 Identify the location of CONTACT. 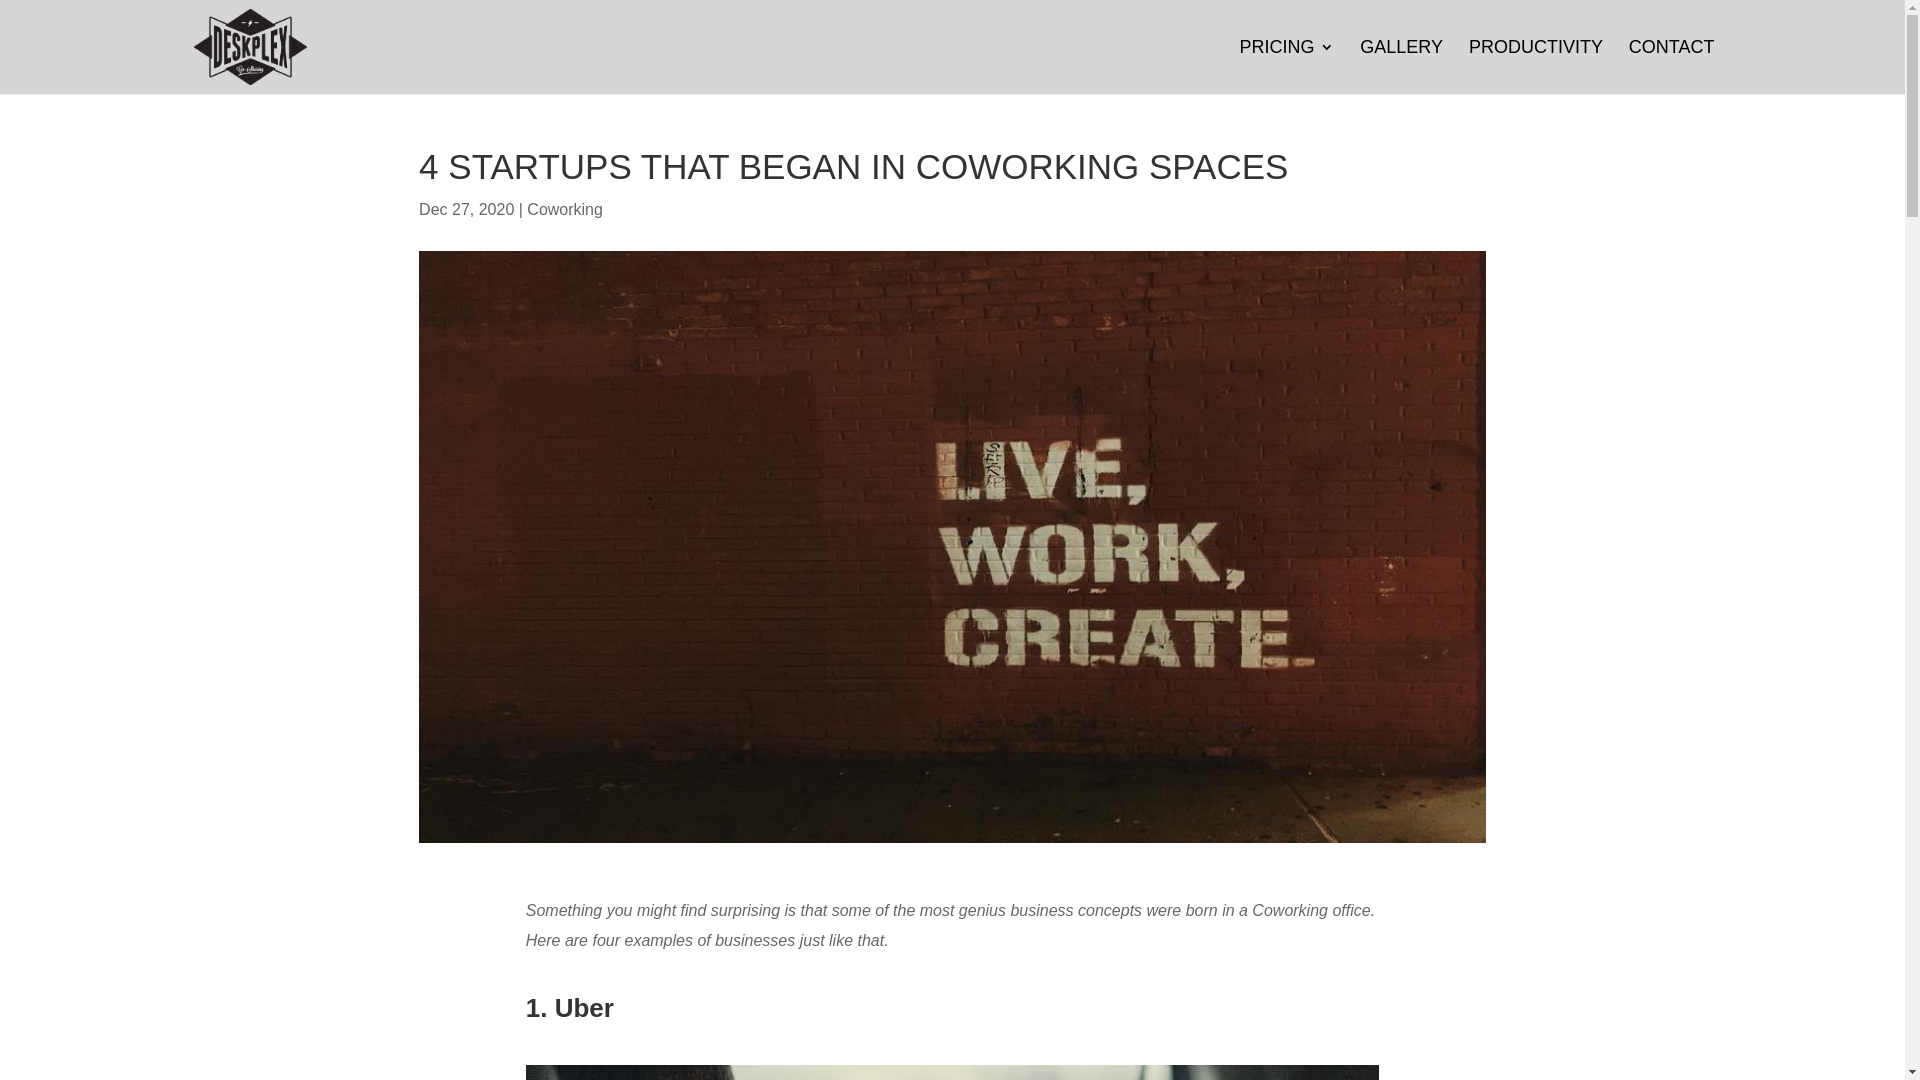
(1672, 67).